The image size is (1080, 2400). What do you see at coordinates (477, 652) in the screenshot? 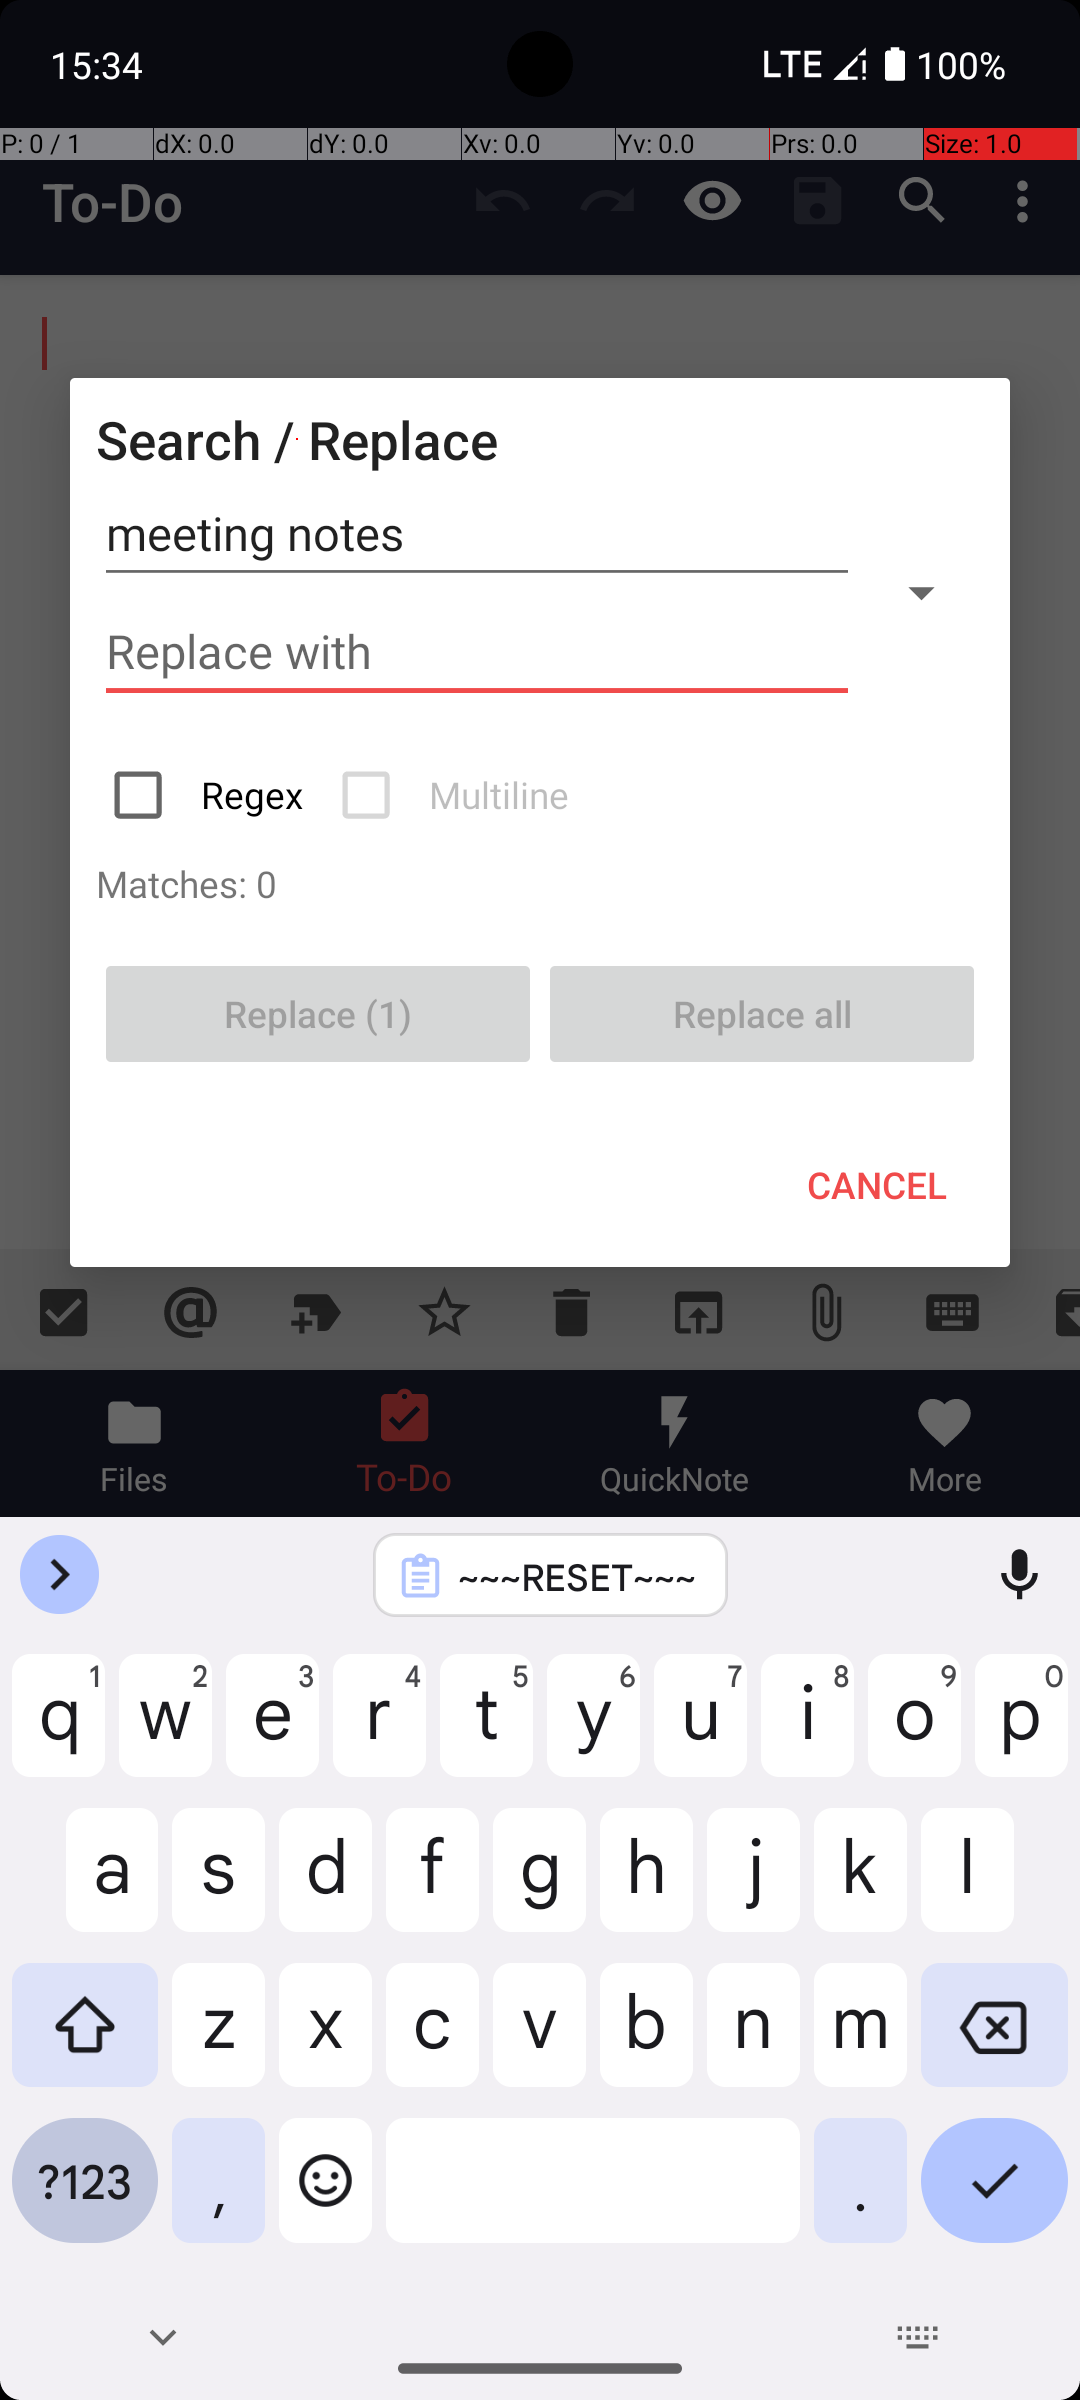
I see `Replace with` at bounding box center [477, 652].